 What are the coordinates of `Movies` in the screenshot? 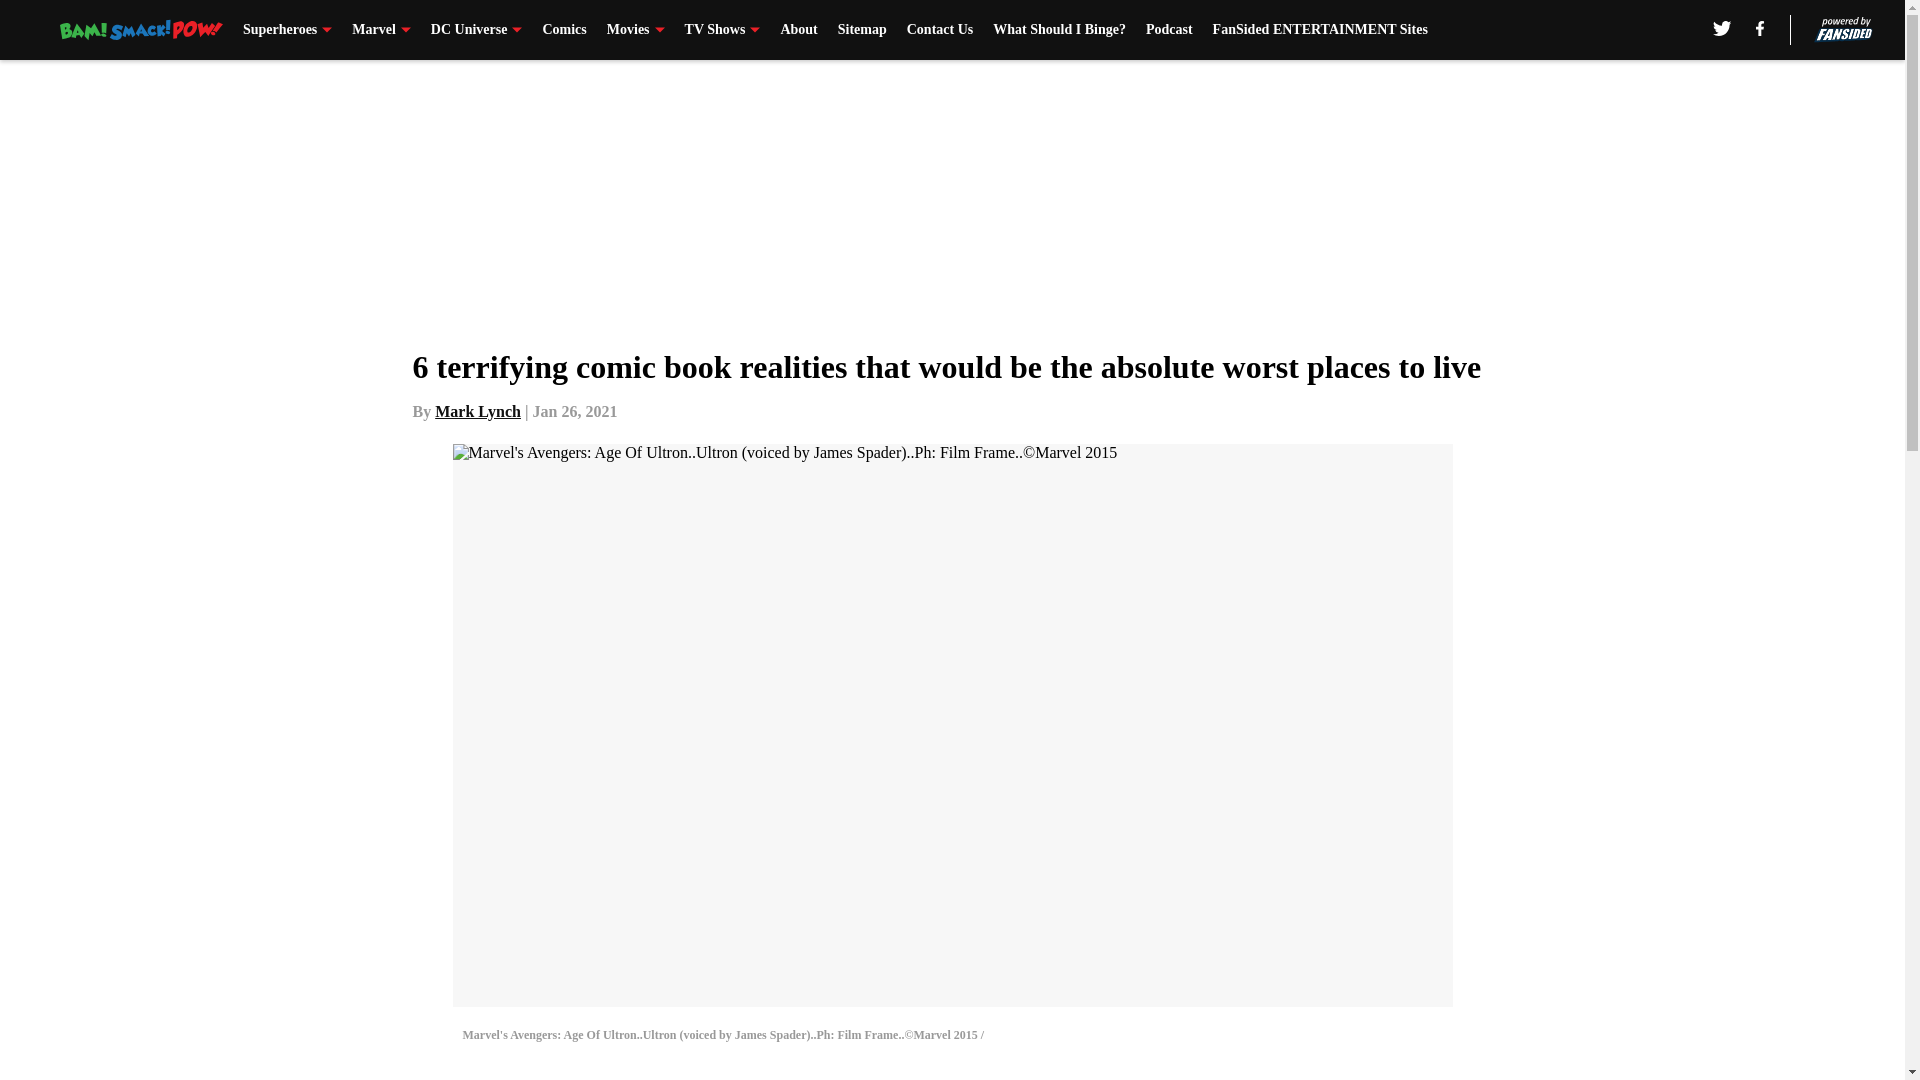 It's located at (635, 30).